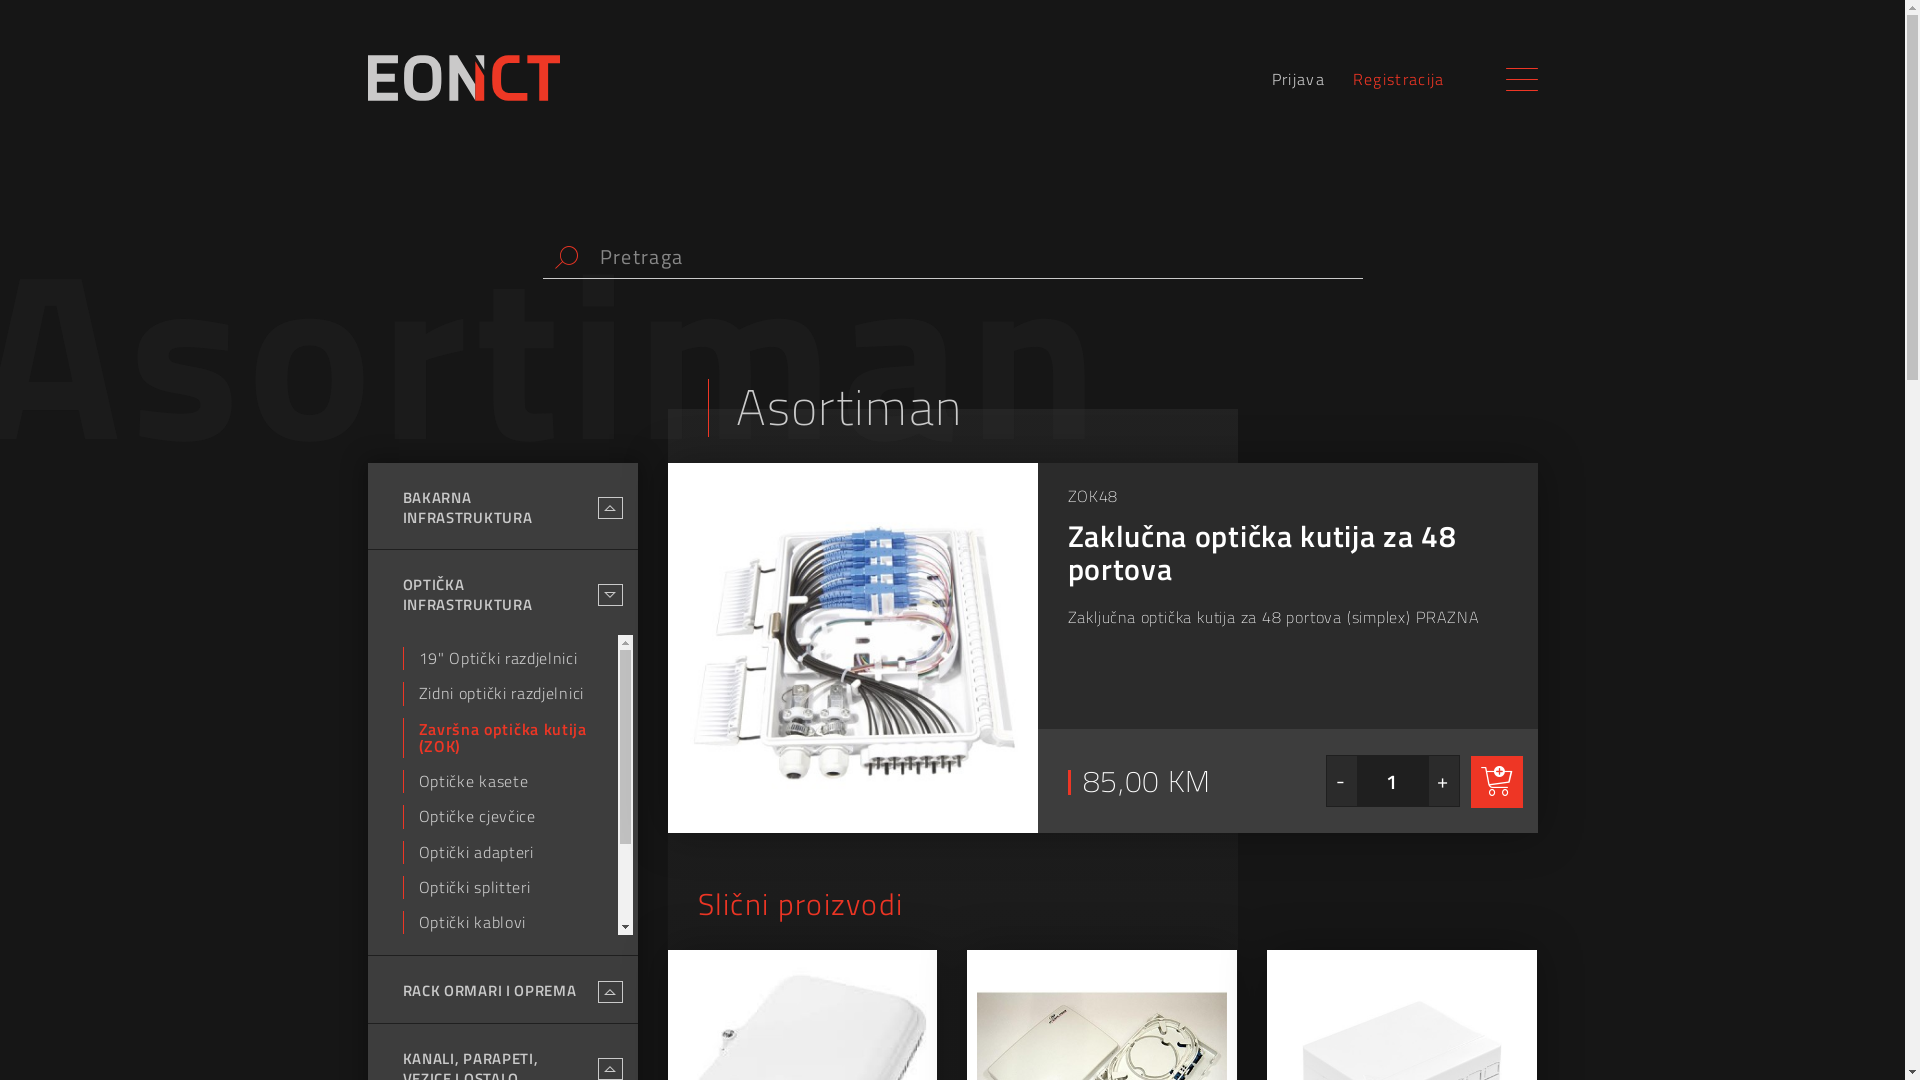  Describe the element at coordinates (1298, 80) in the screenshot. I see `Prijava` at that location.